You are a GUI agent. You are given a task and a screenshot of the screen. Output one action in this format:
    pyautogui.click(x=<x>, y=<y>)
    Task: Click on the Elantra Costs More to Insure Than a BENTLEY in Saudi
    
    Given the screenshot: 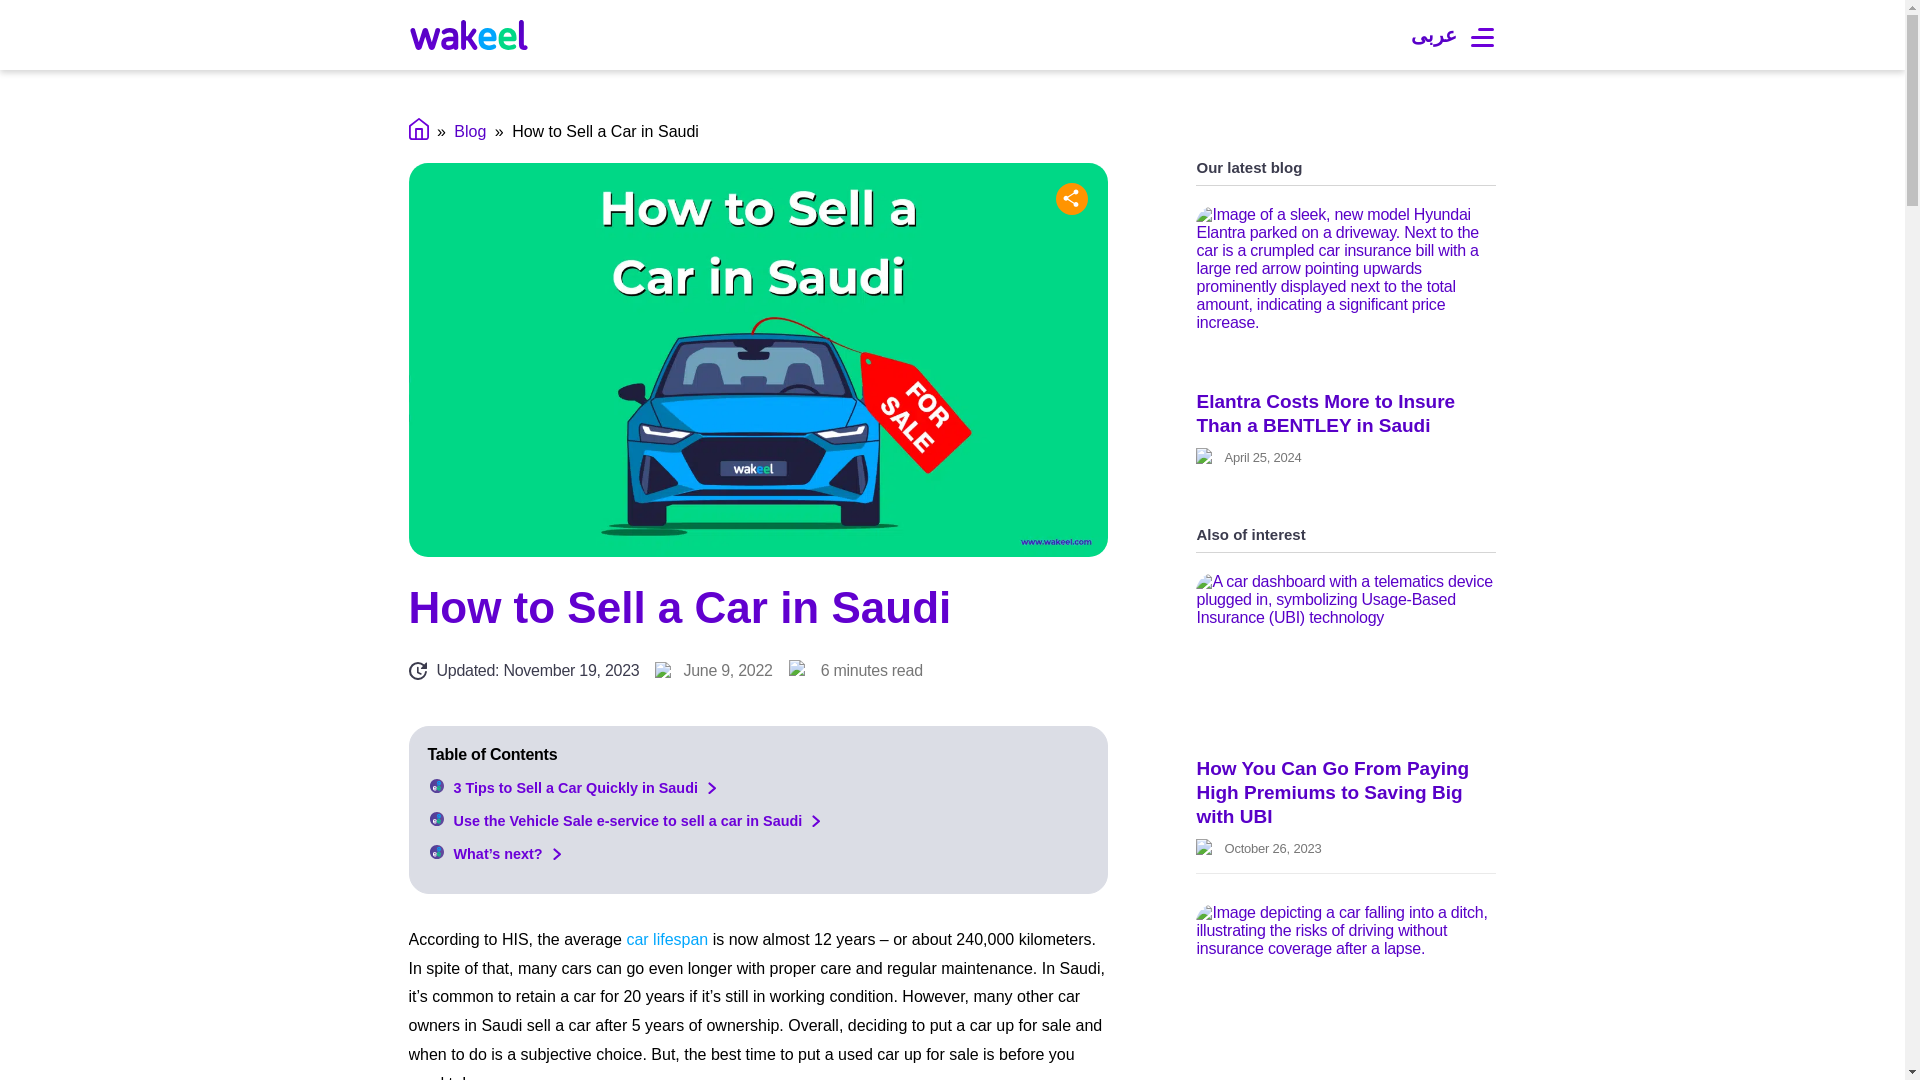 What is the action you would take?
    pyautogui.click(x=1326, y=413)
    